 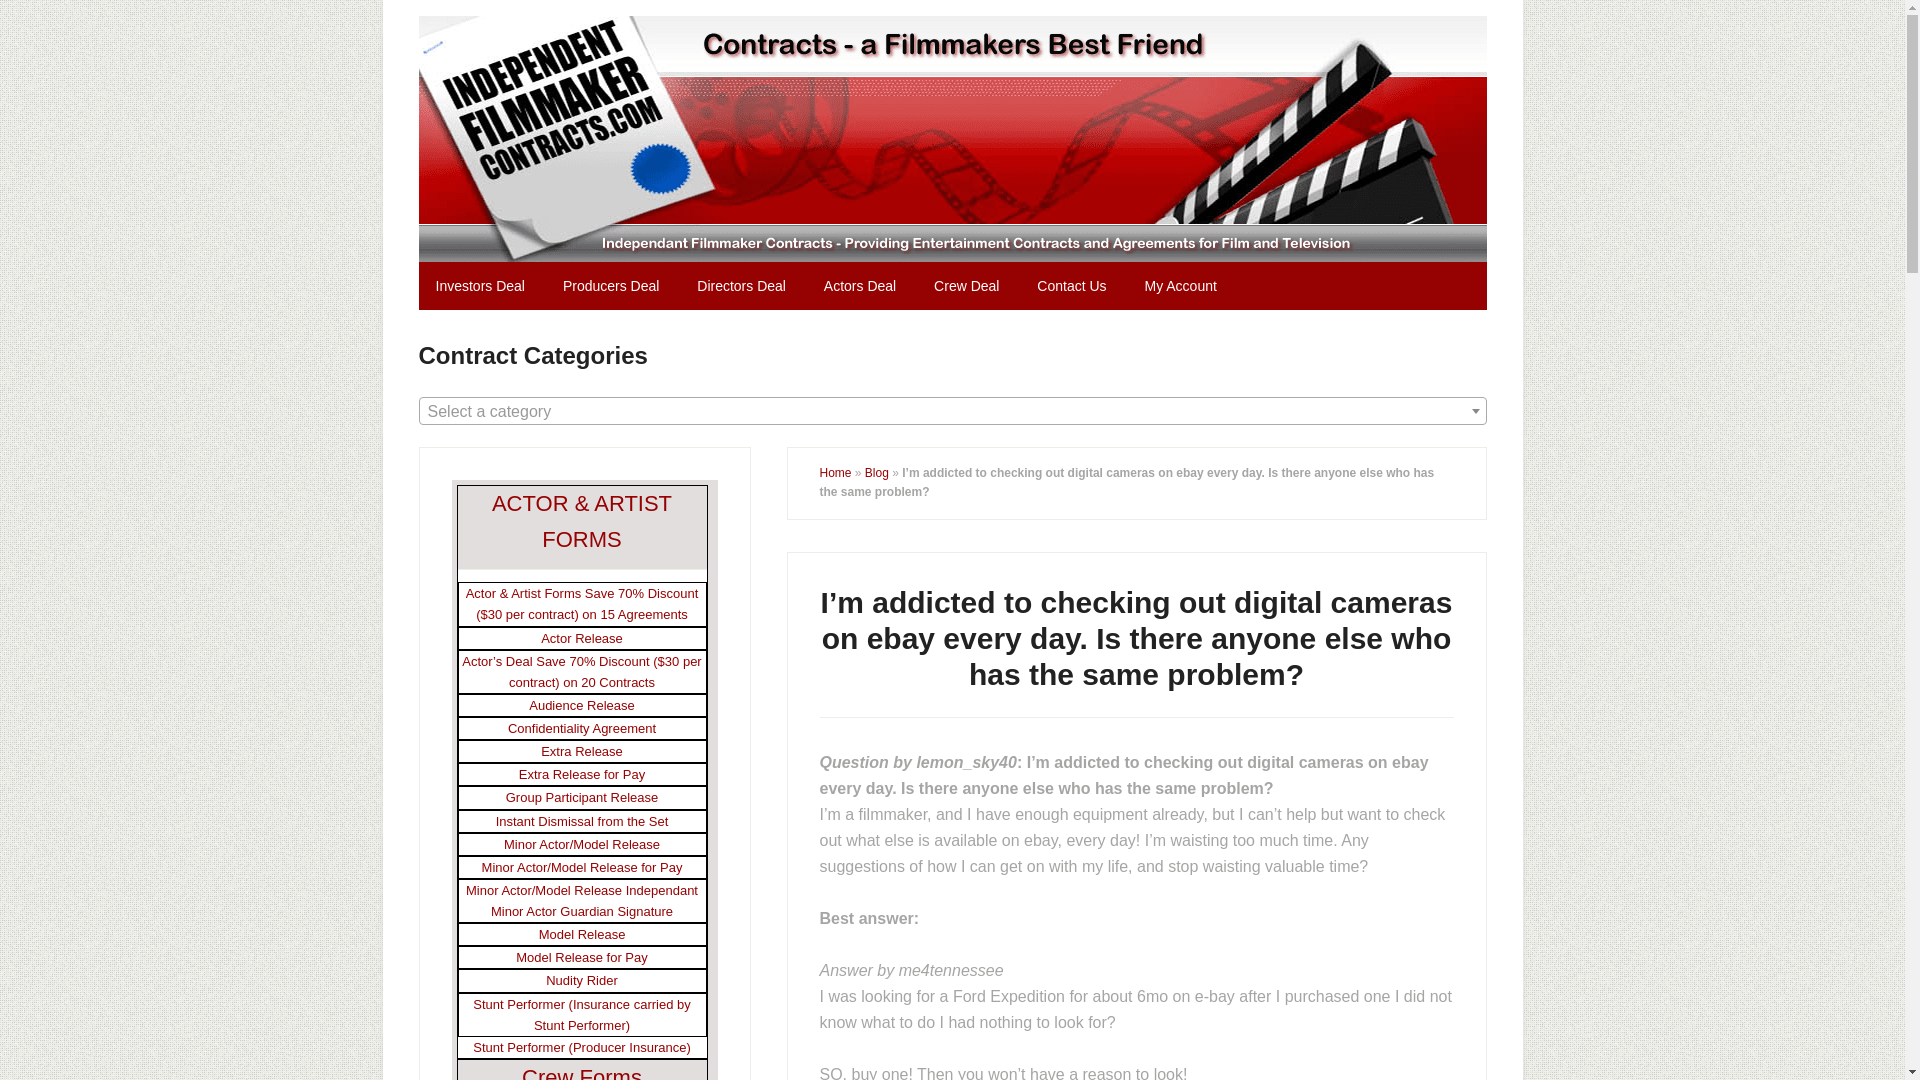 What do you see at coordinates (740, 286) in the screenshot?
I see `Directors Deal` at bounding box center [740, 286].